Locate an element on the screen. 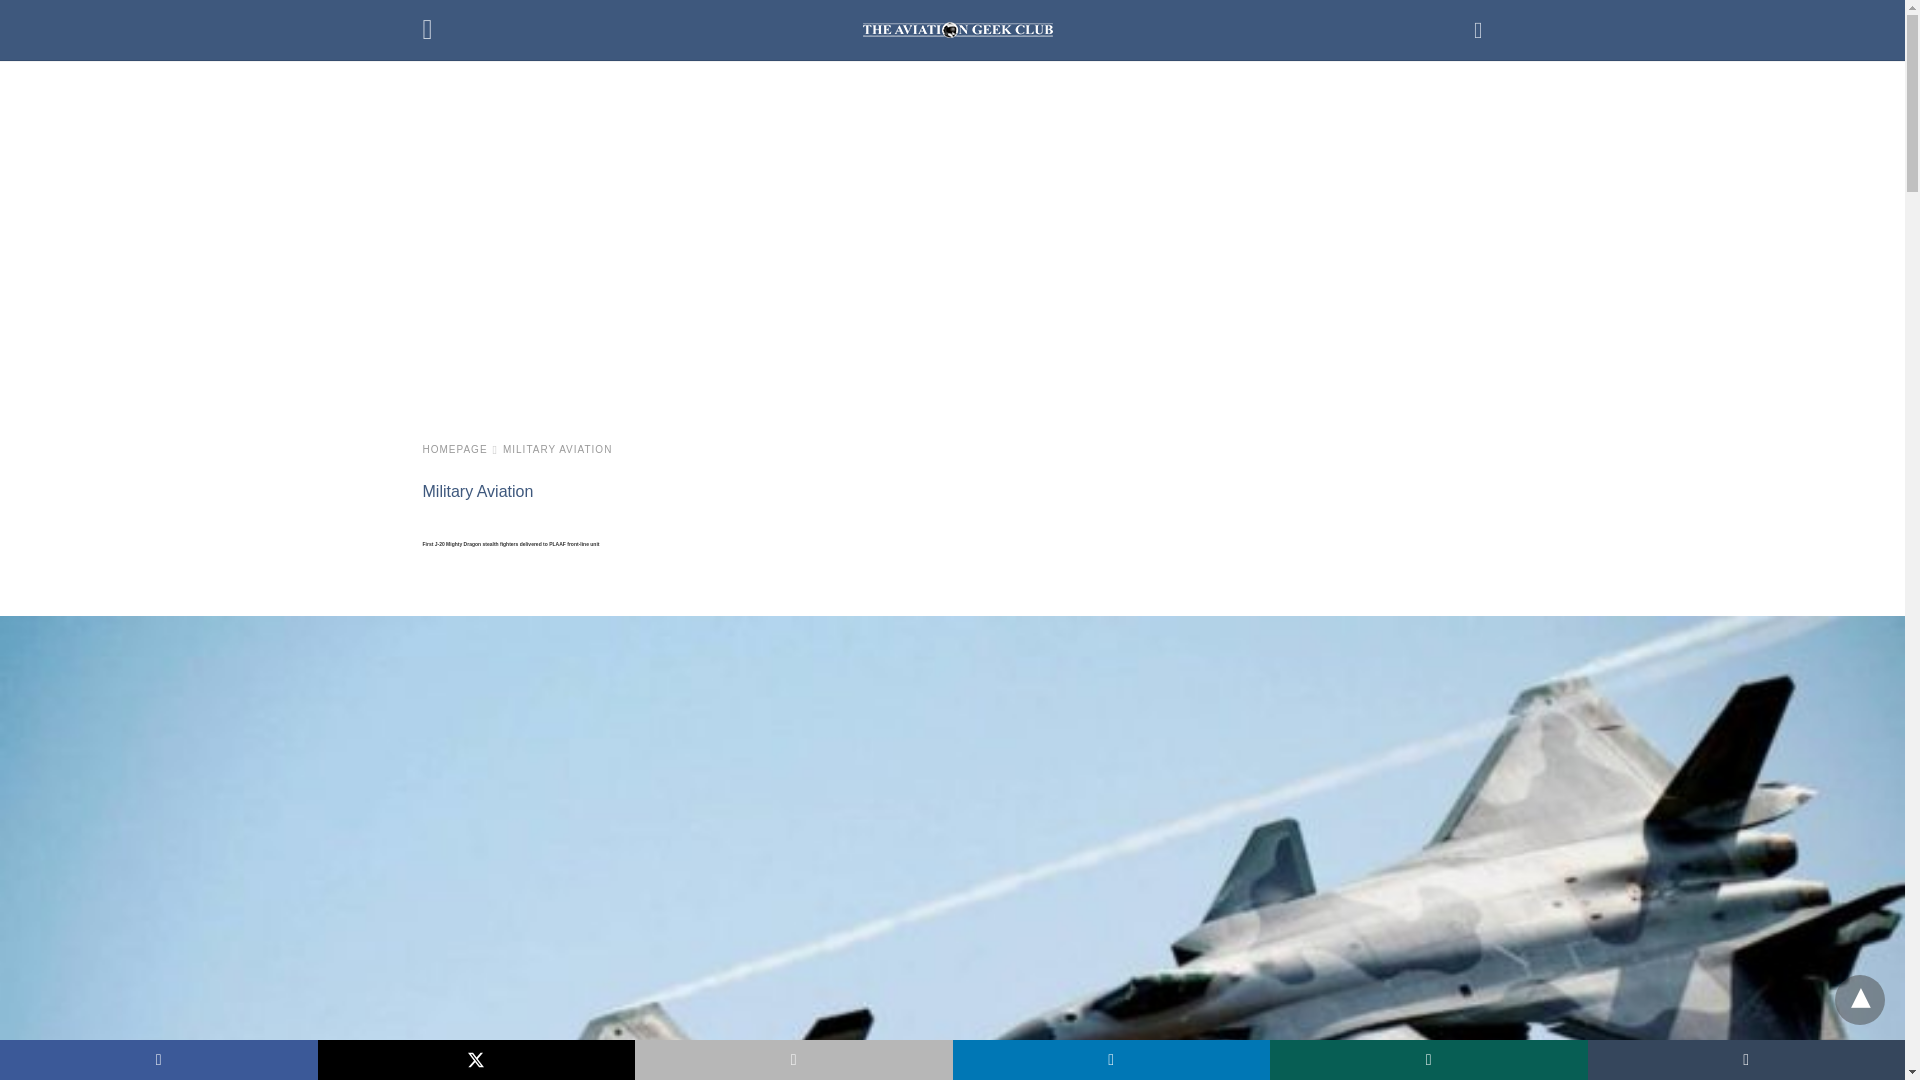  HOMEPAGE is located at coordinates (460, 448).